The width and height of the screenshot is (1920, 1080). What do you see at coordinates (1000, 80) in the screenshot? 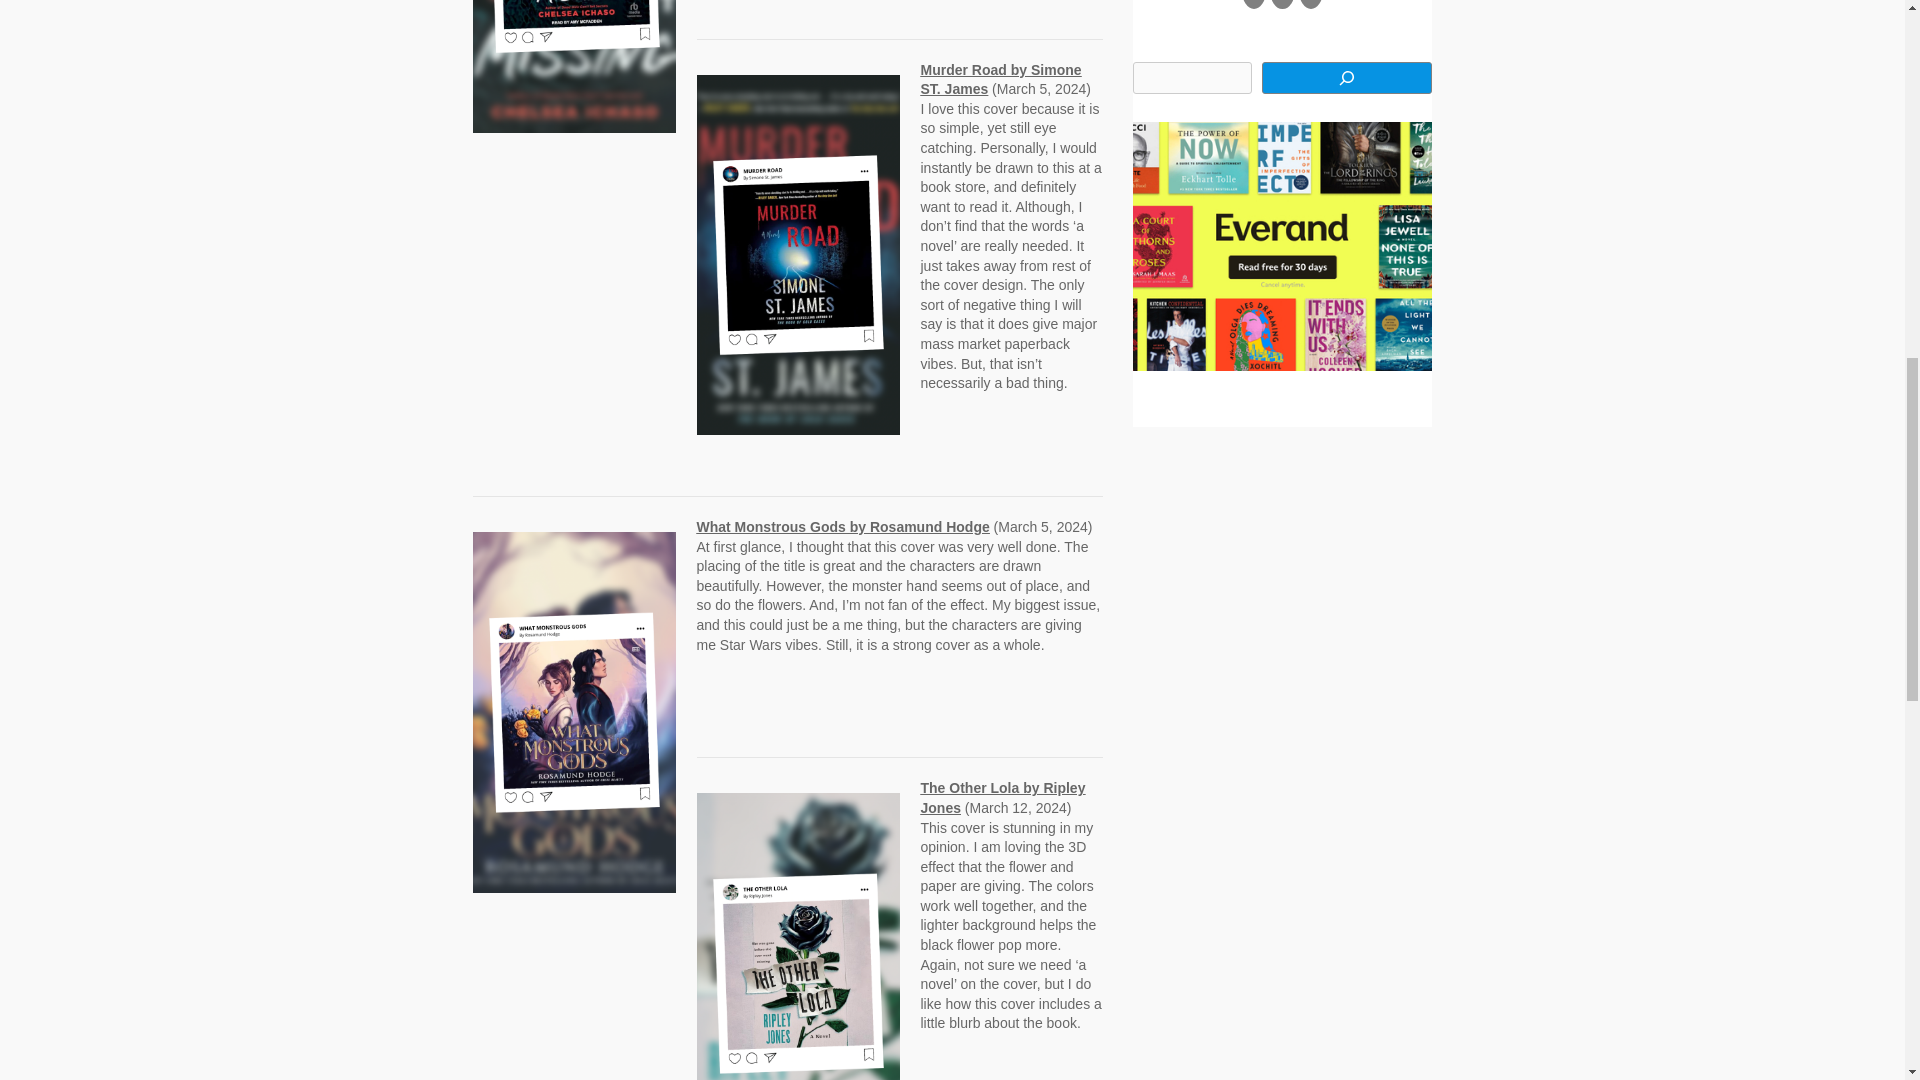
I see `Murder Road by Simone ST. James` at bounding box center [1000, 80].